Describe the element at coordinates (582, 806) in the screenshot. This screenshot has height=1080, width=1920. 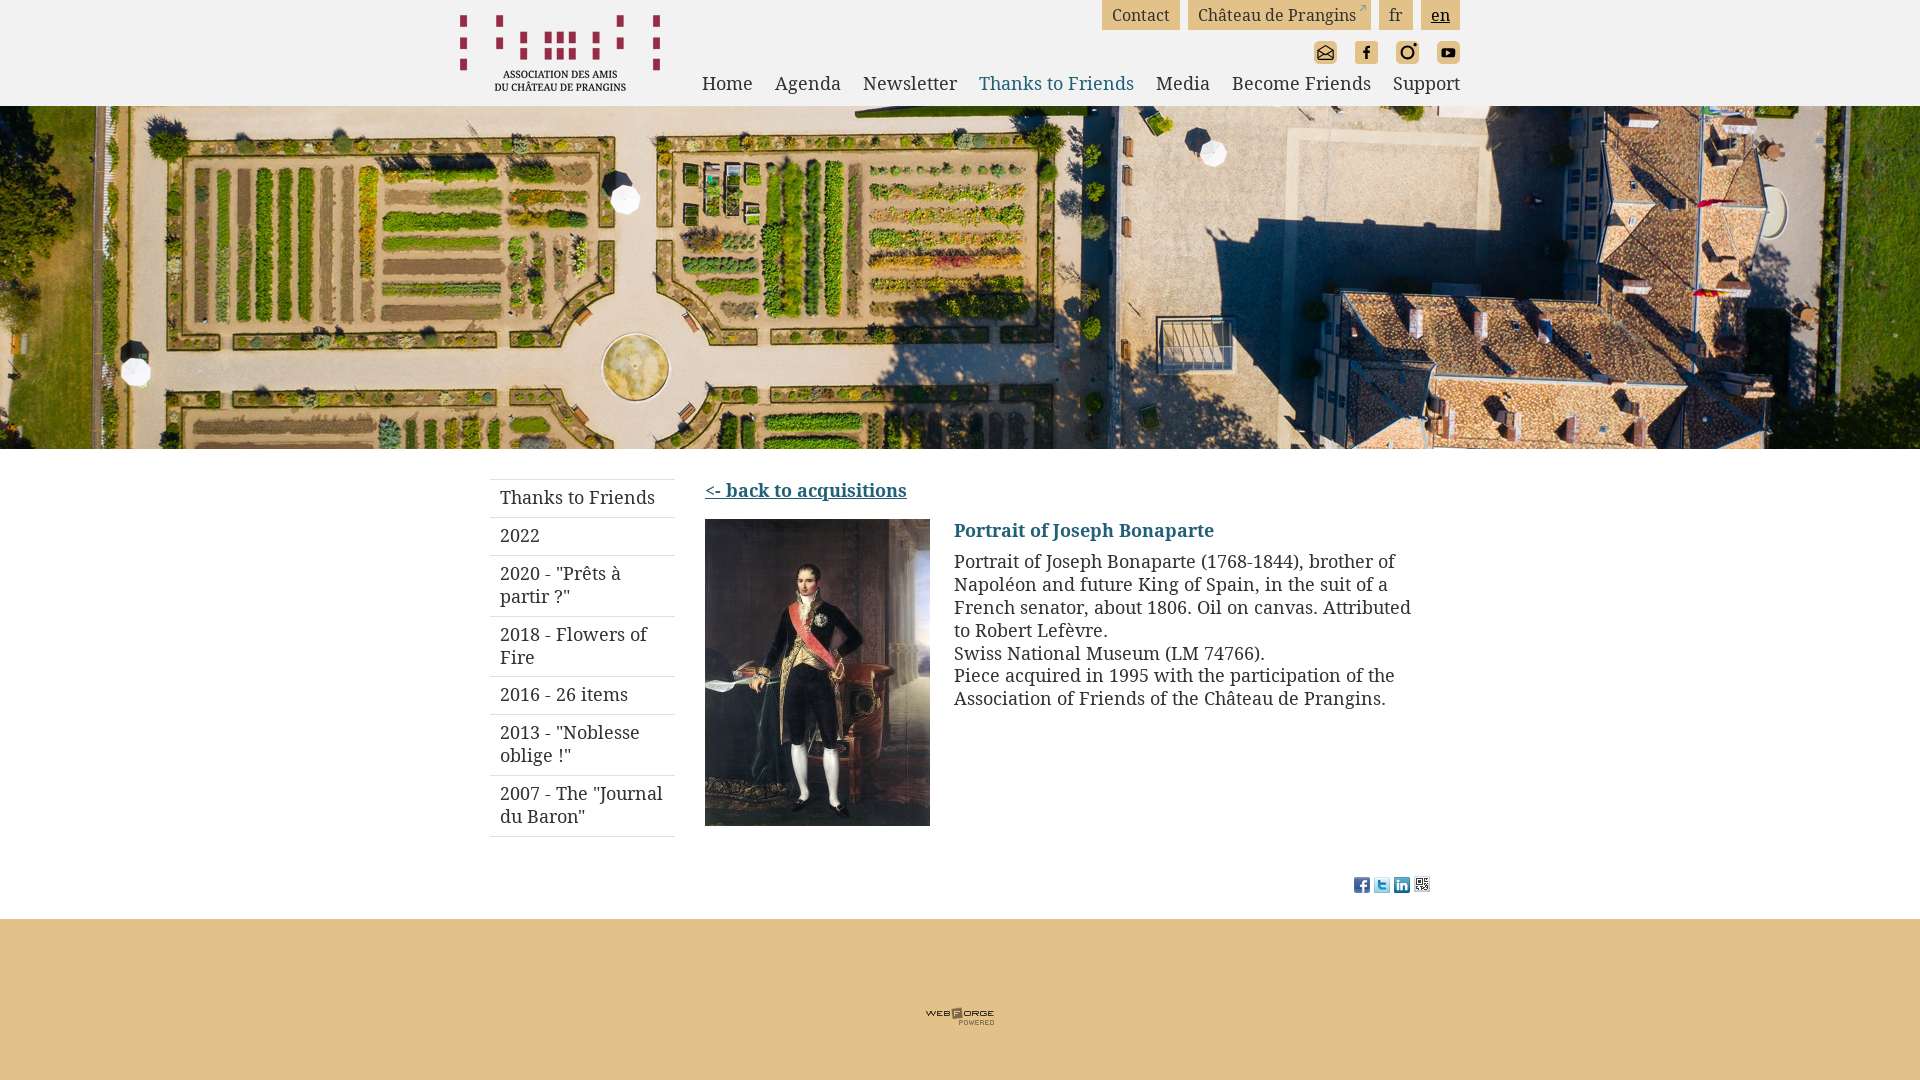
I see `2007 - The "Journal du Baron"` at that location.